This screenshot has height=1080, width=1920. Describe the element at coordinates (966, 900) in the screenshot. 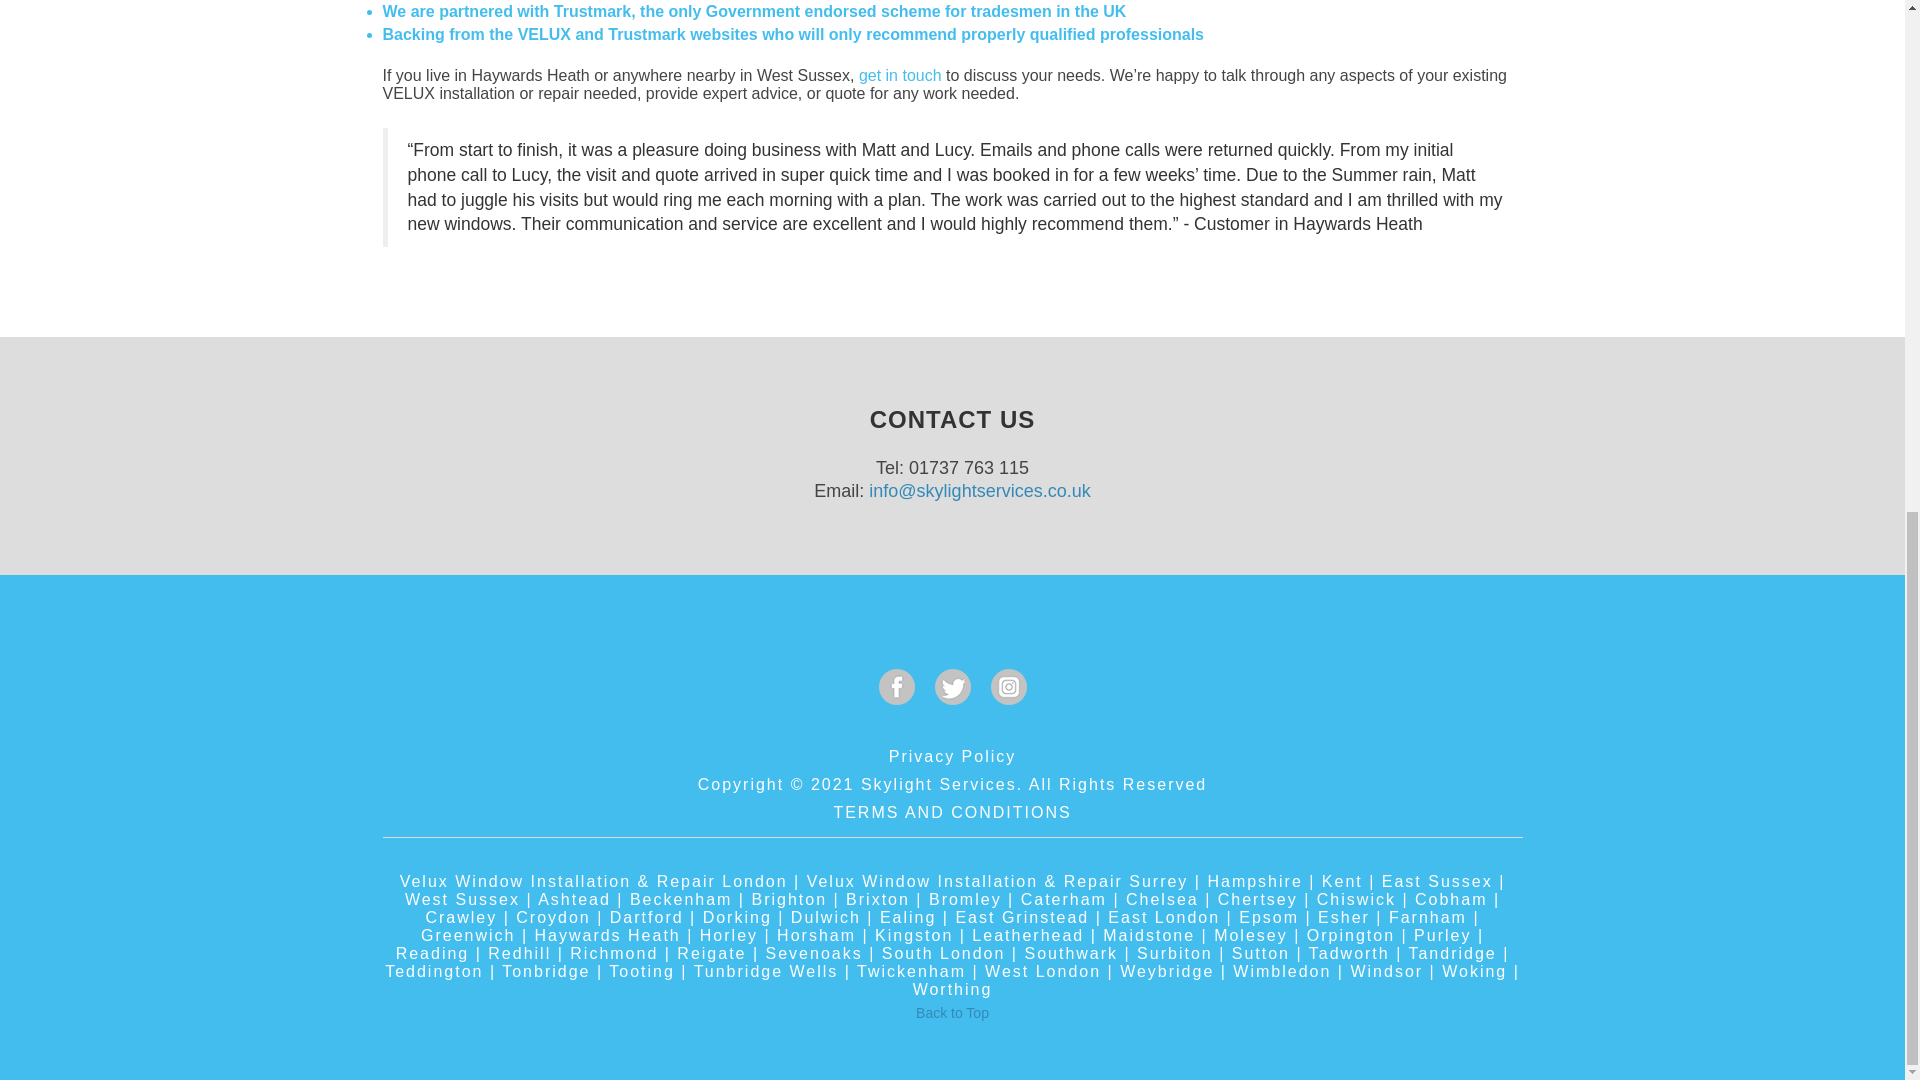

I see `Bromley` at that location.